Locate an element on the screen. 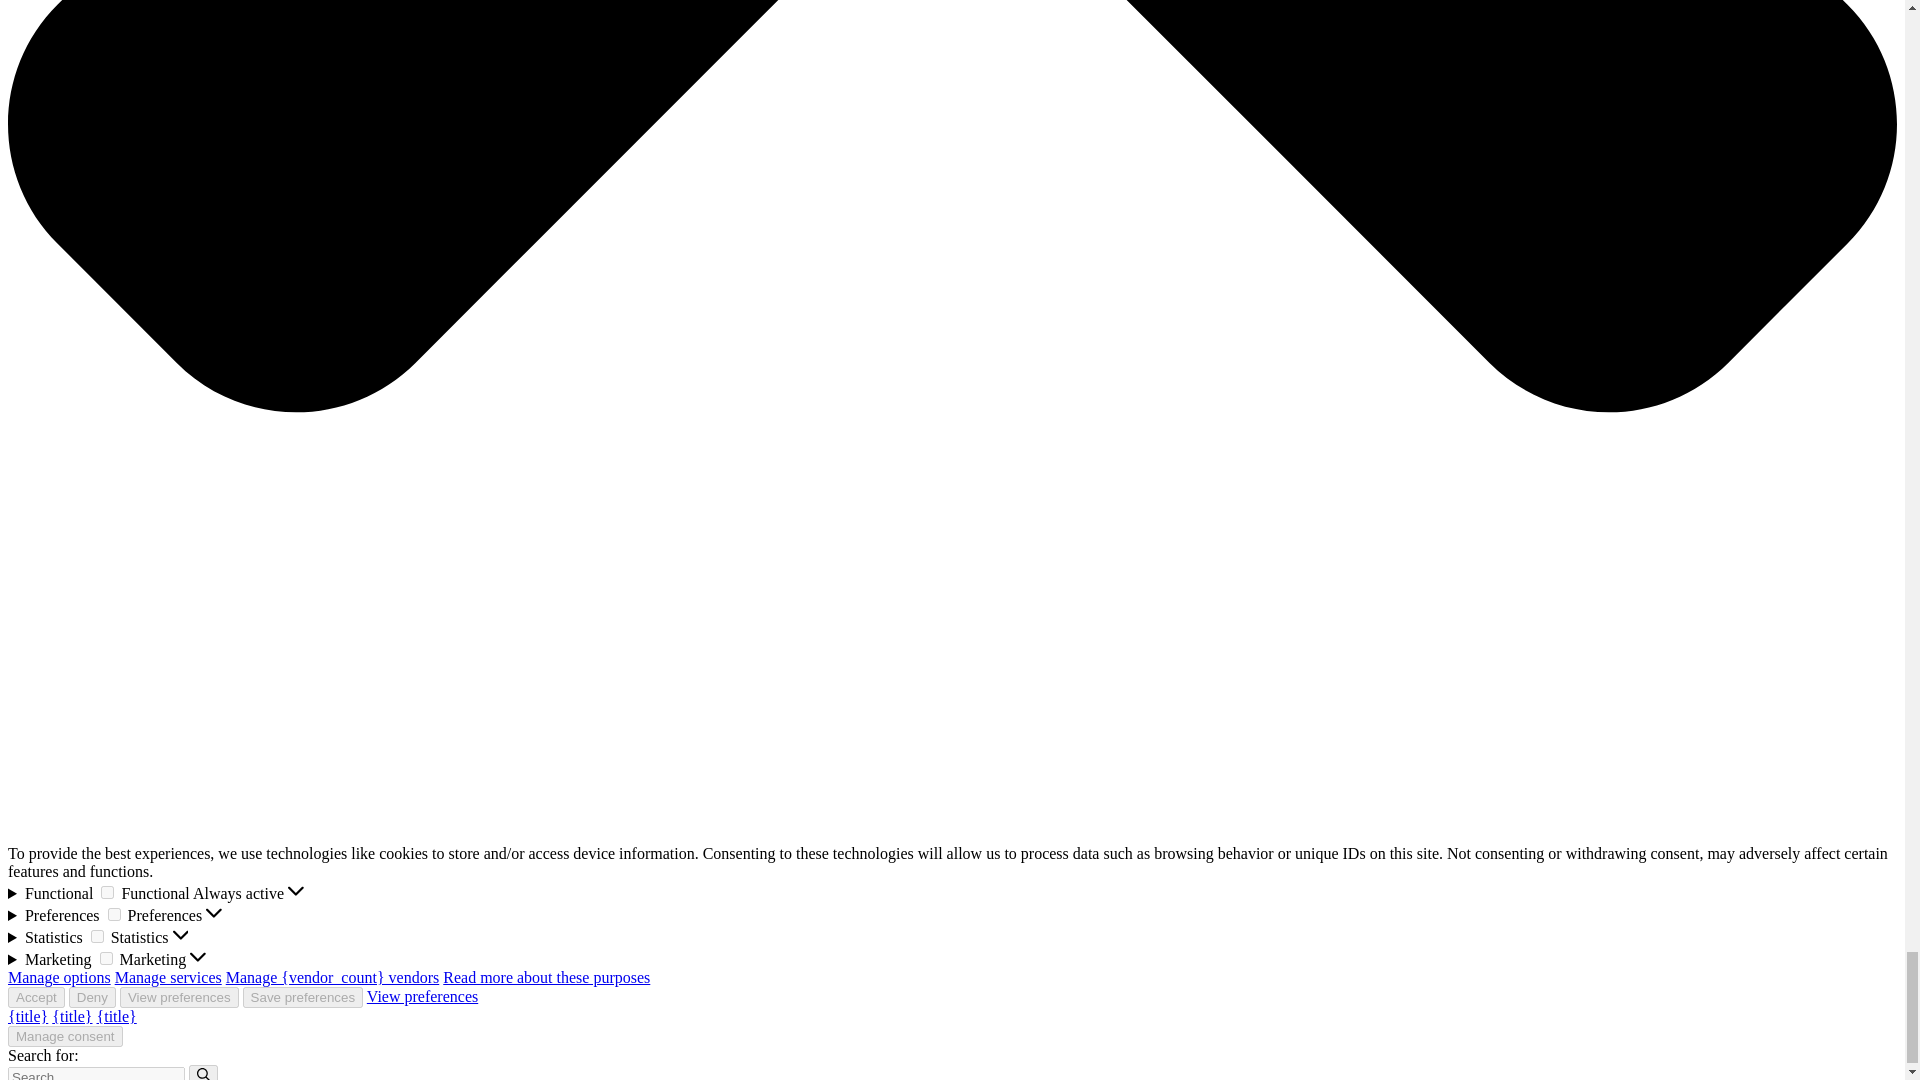 Image resolution: width=1920 pixels, height=1080 pixels. 1 is located at coordinates (107, 892).